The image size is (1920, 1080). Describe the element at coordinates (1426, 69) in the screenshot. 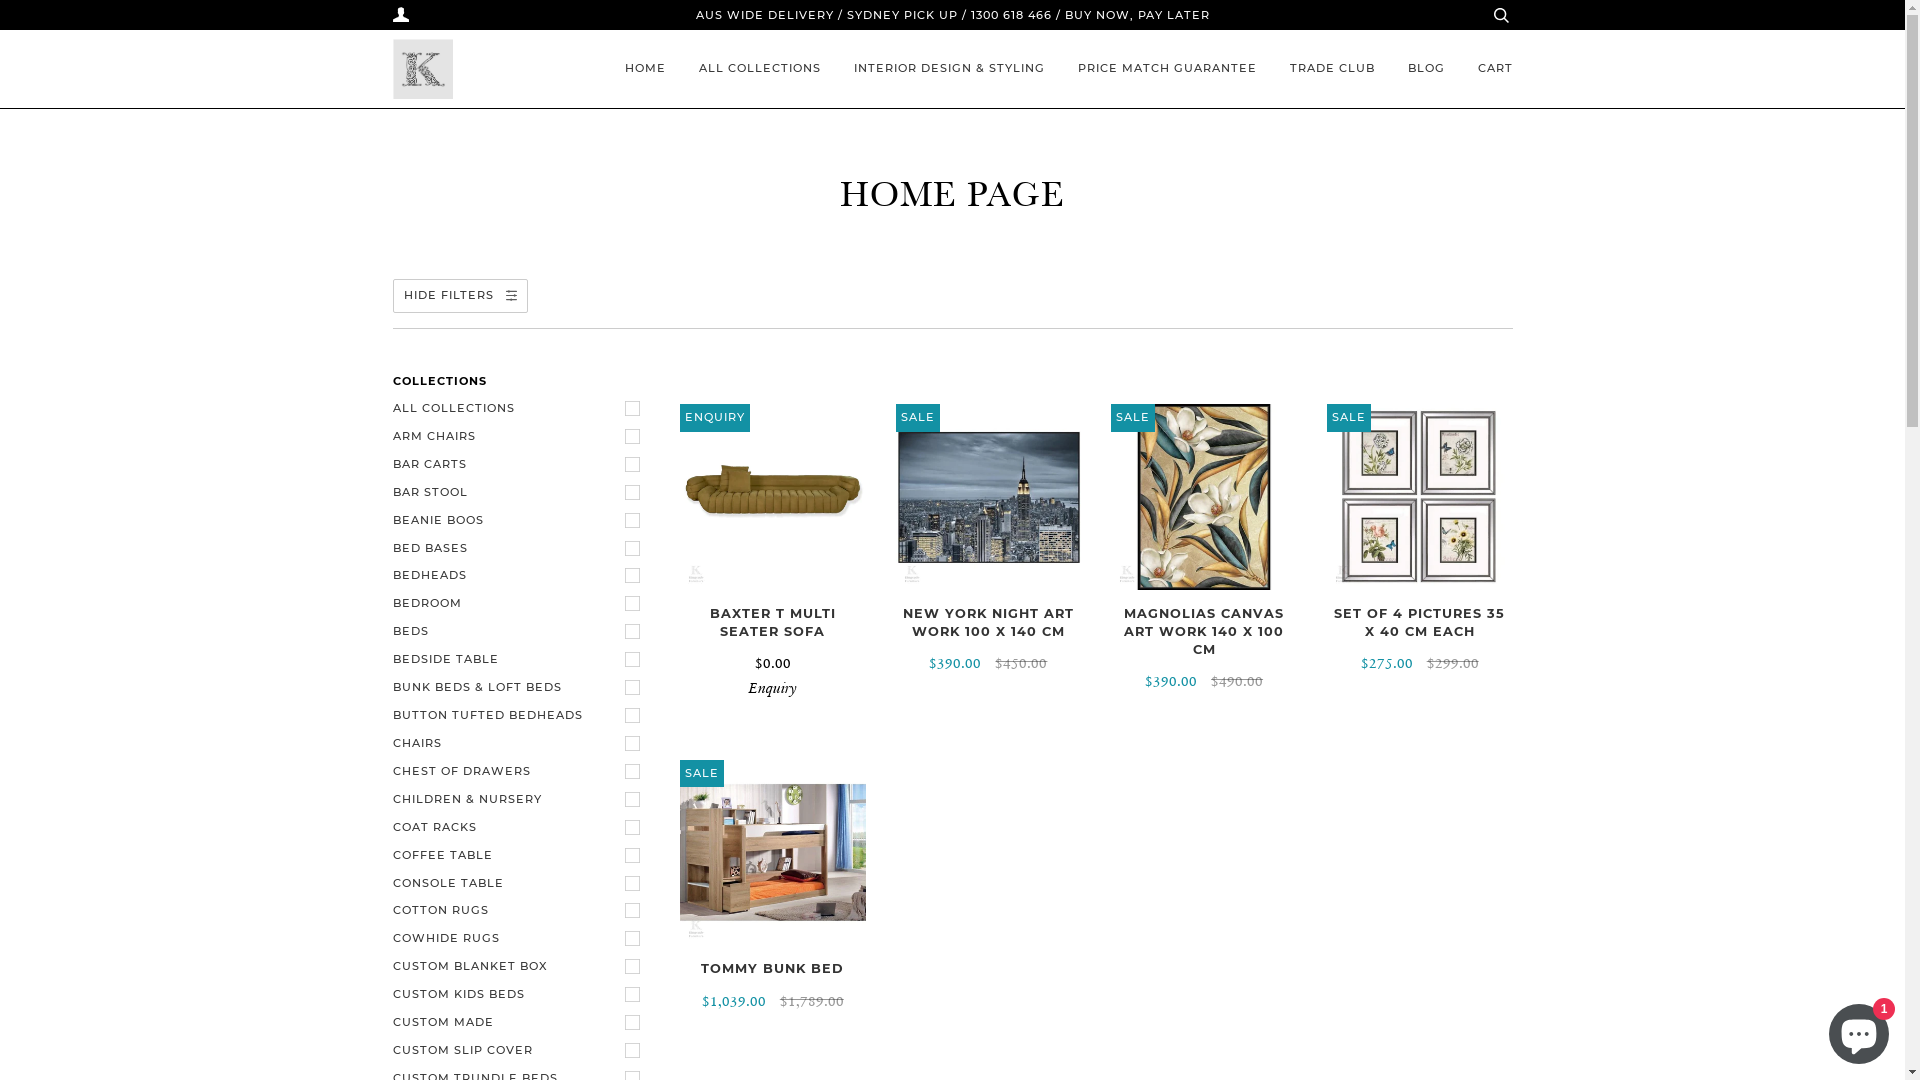

I see `BLOG` at that location.